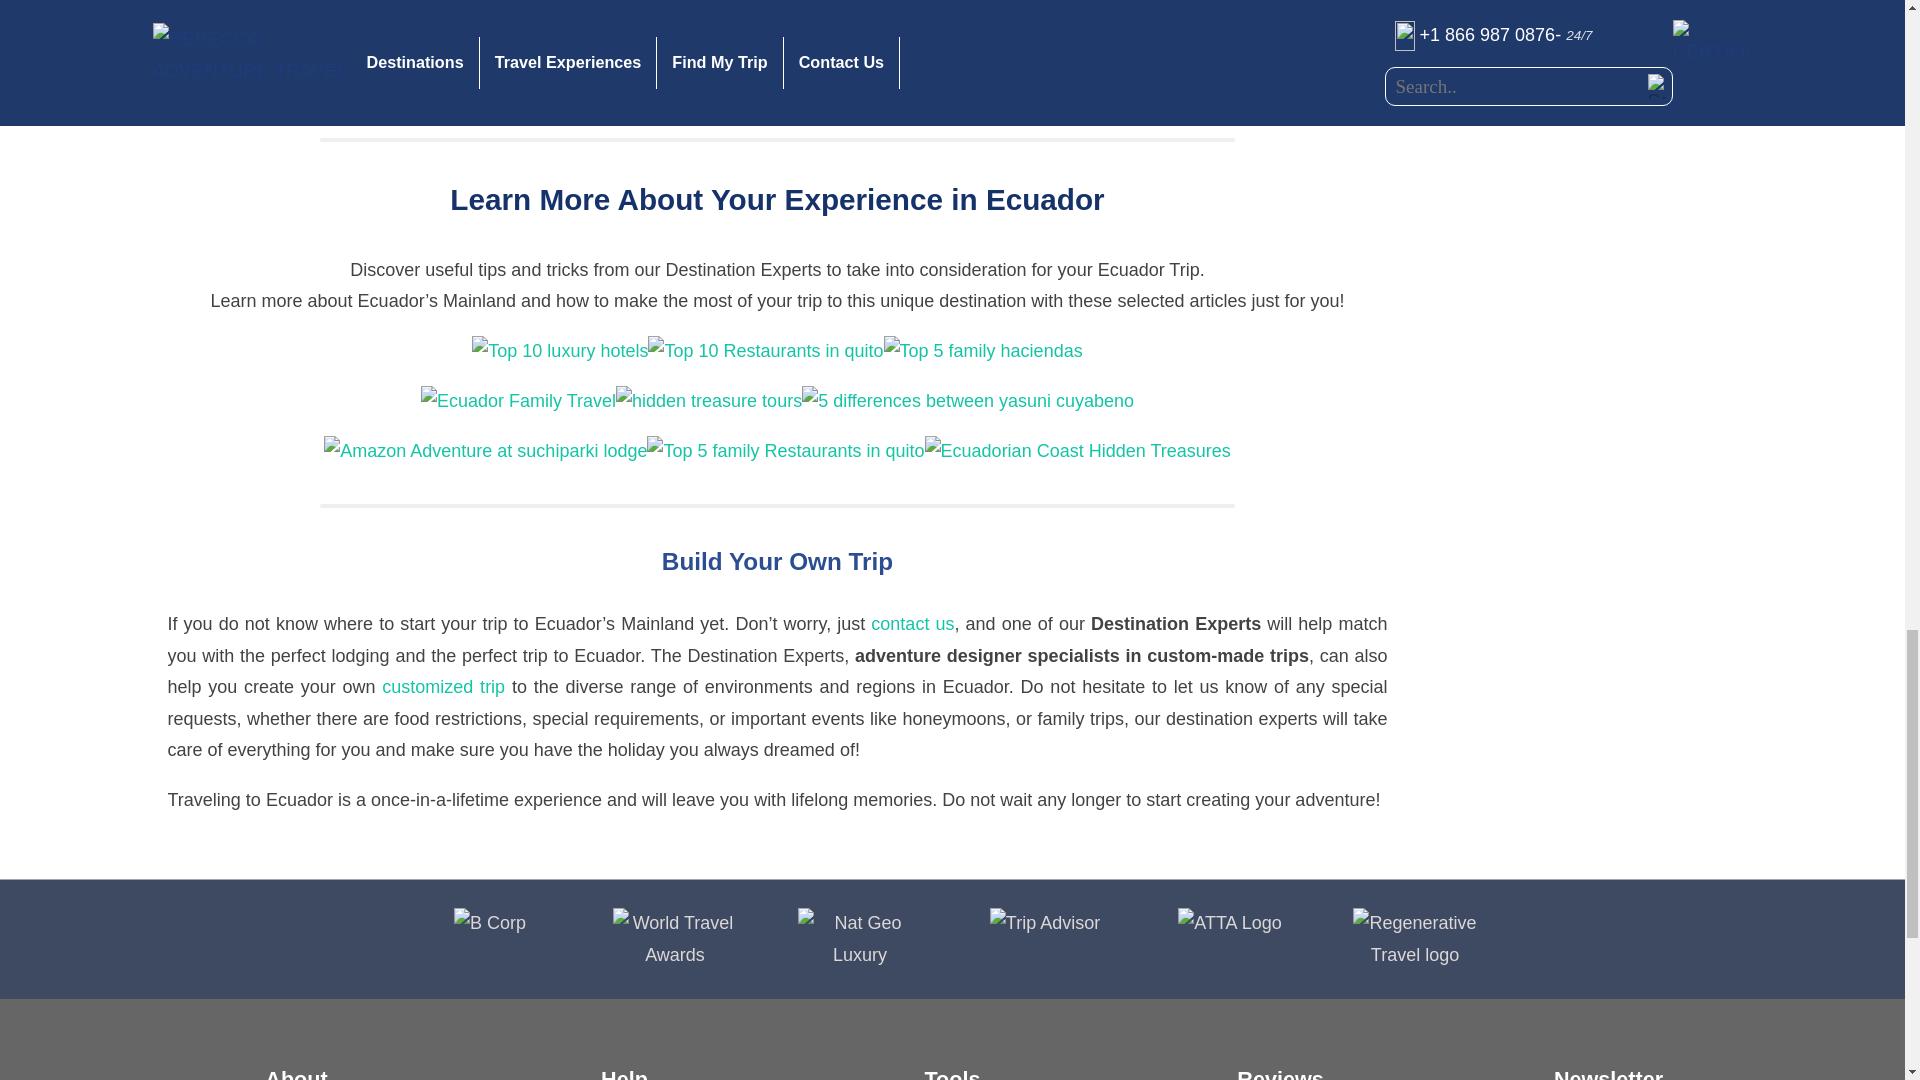 This screenshot has width=1920, height=1080. What do you see at coordinates (560, 350) in the screenshot?
I see `TOP 15 LUXURY HOTELS IN ECUADOR` at bounding box center [560, 350].